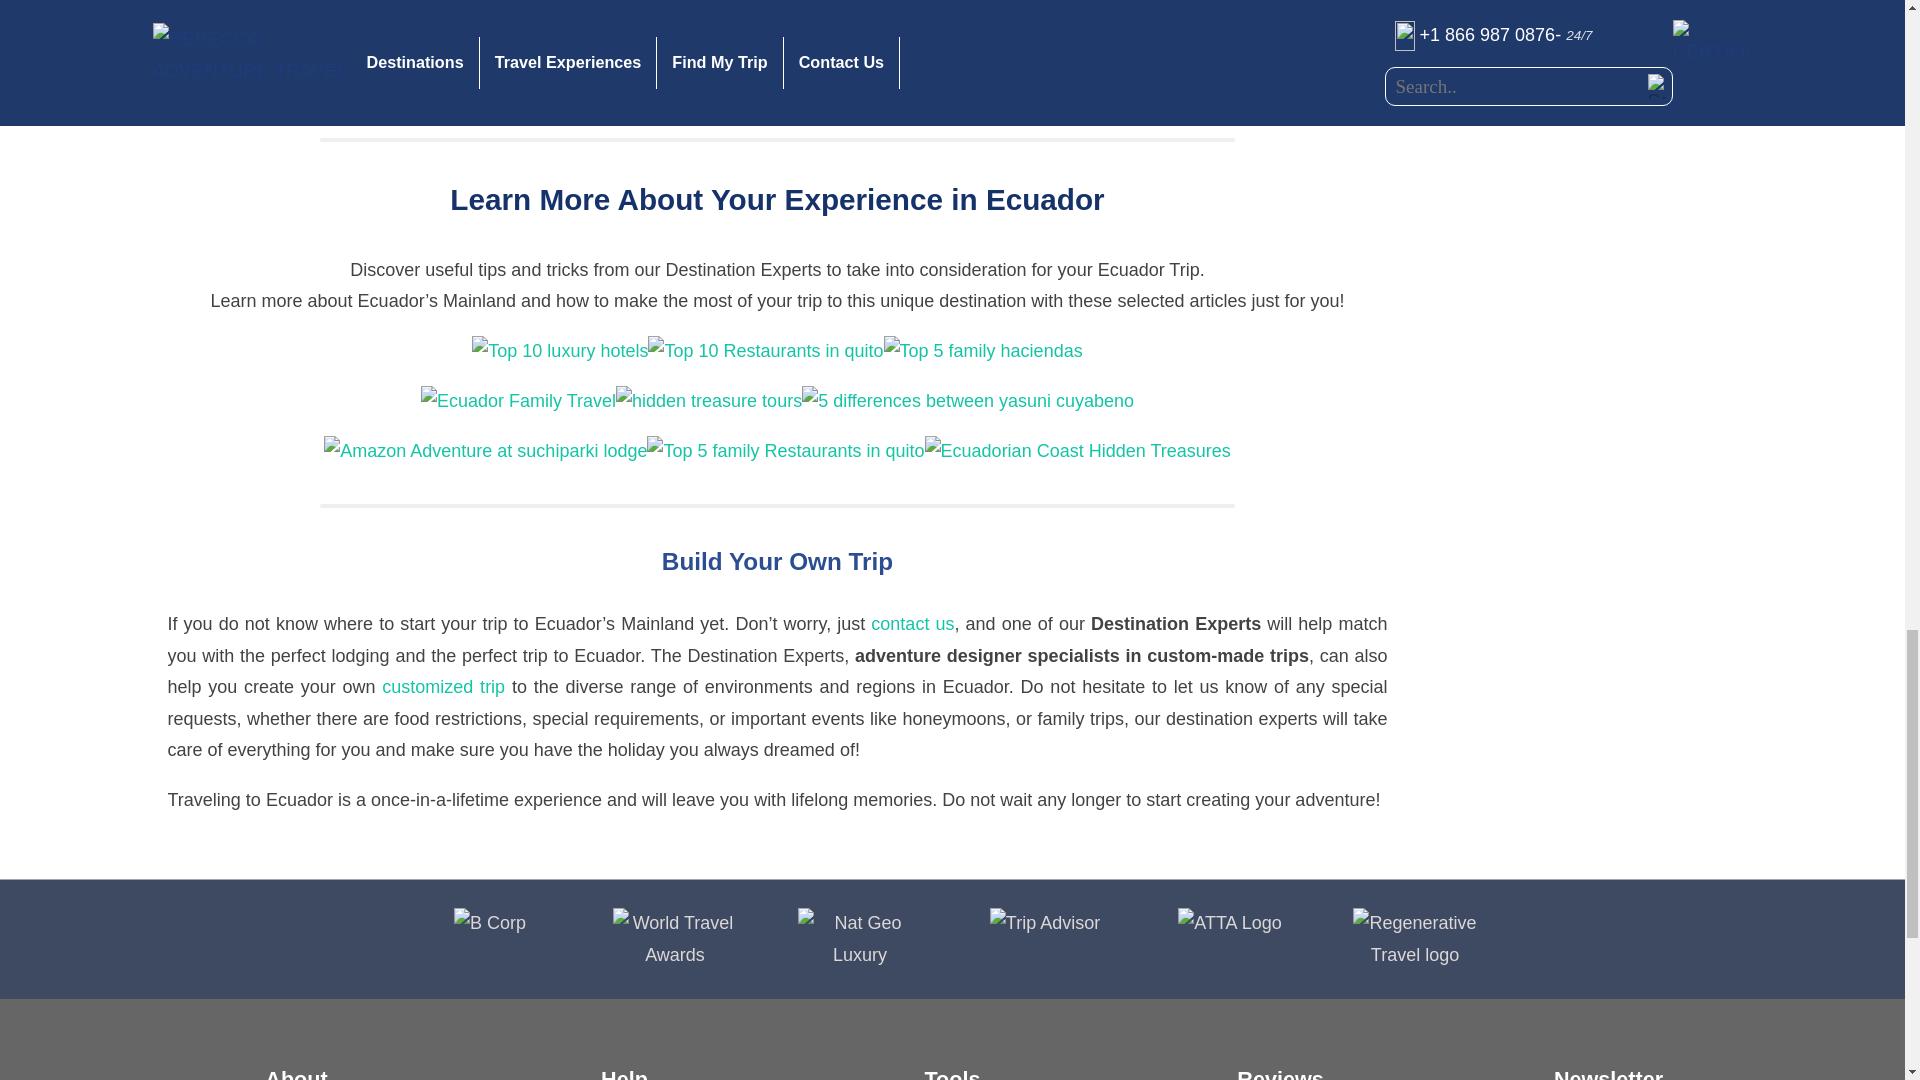 This screenshot has width=1920, height=1080. What do you see at coordinates (560, 350) in the screenshot?
I see `TOP 15 LUXURY HOTELS IN ECUADOR` at bounding box center [560, 350].